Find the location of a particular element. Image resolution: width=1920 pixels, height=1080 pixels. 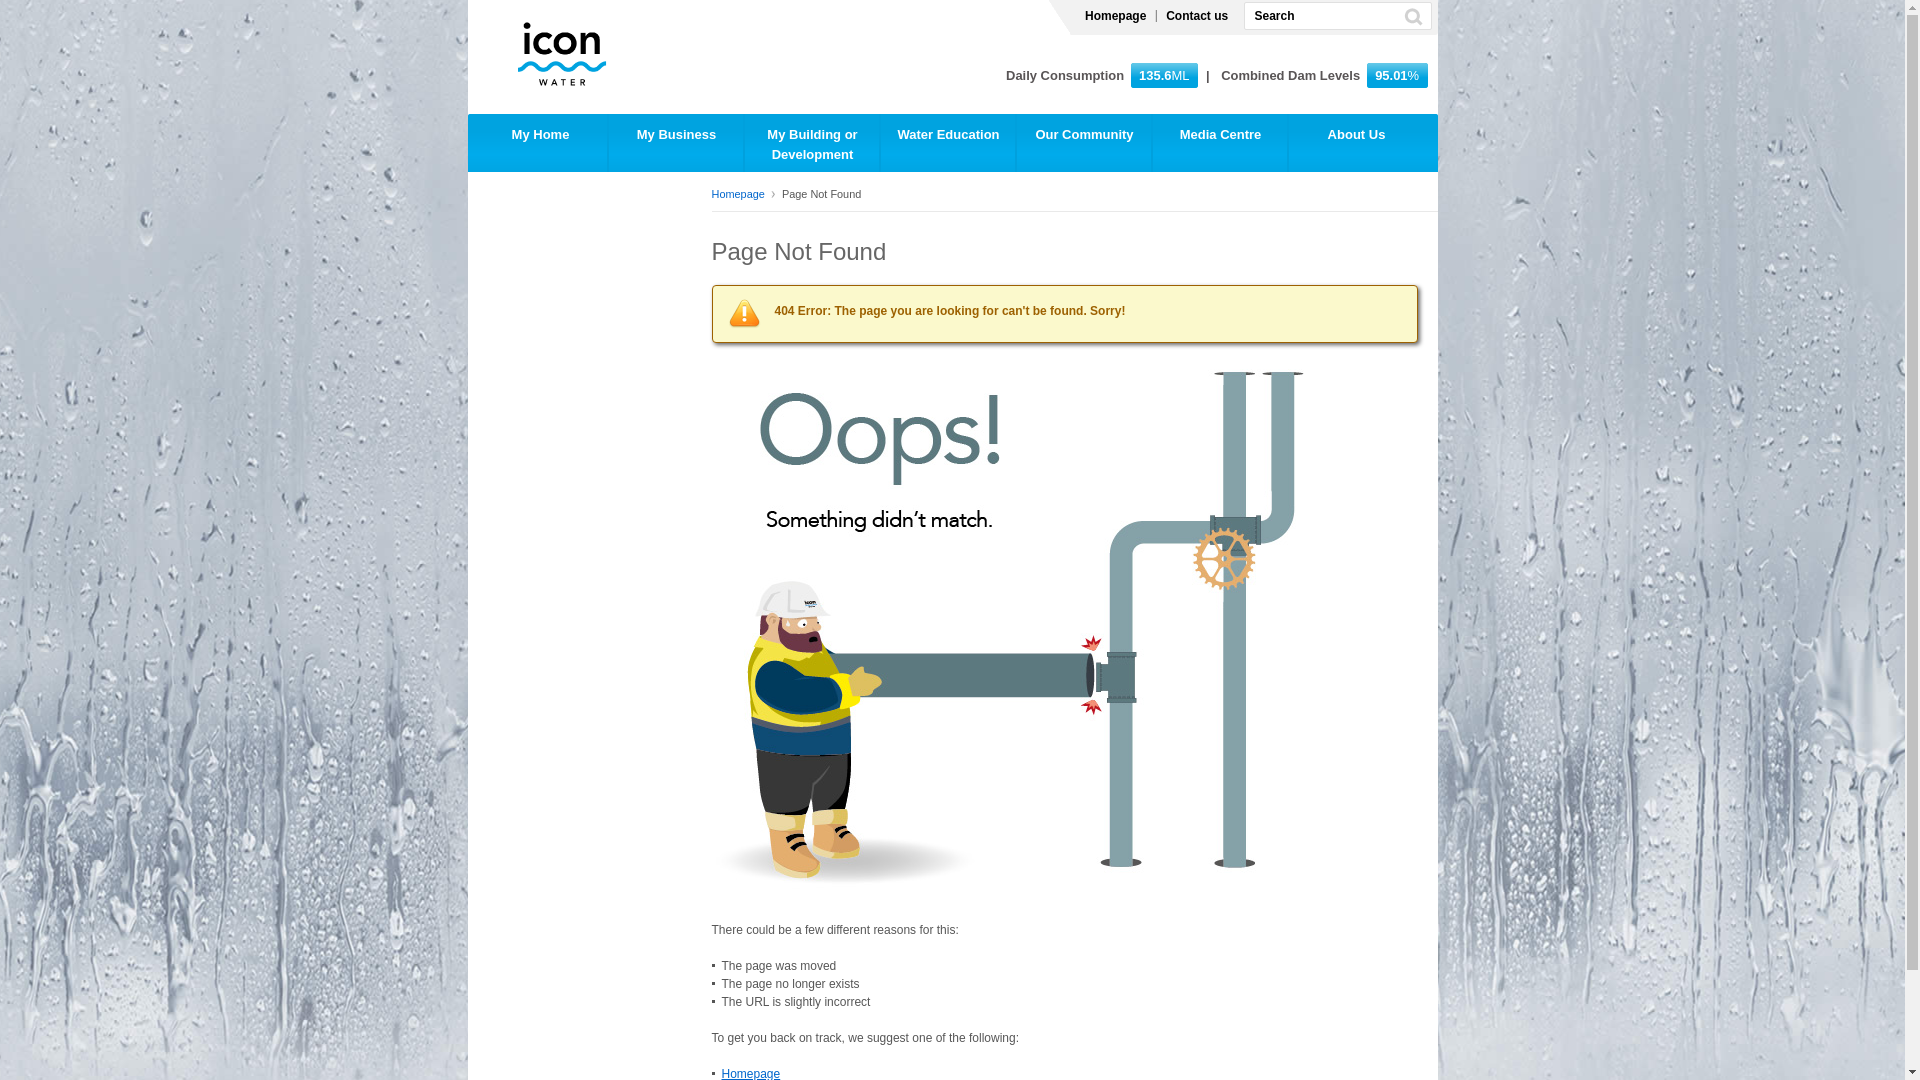

Our Community is located at coordinates (1084, 144).